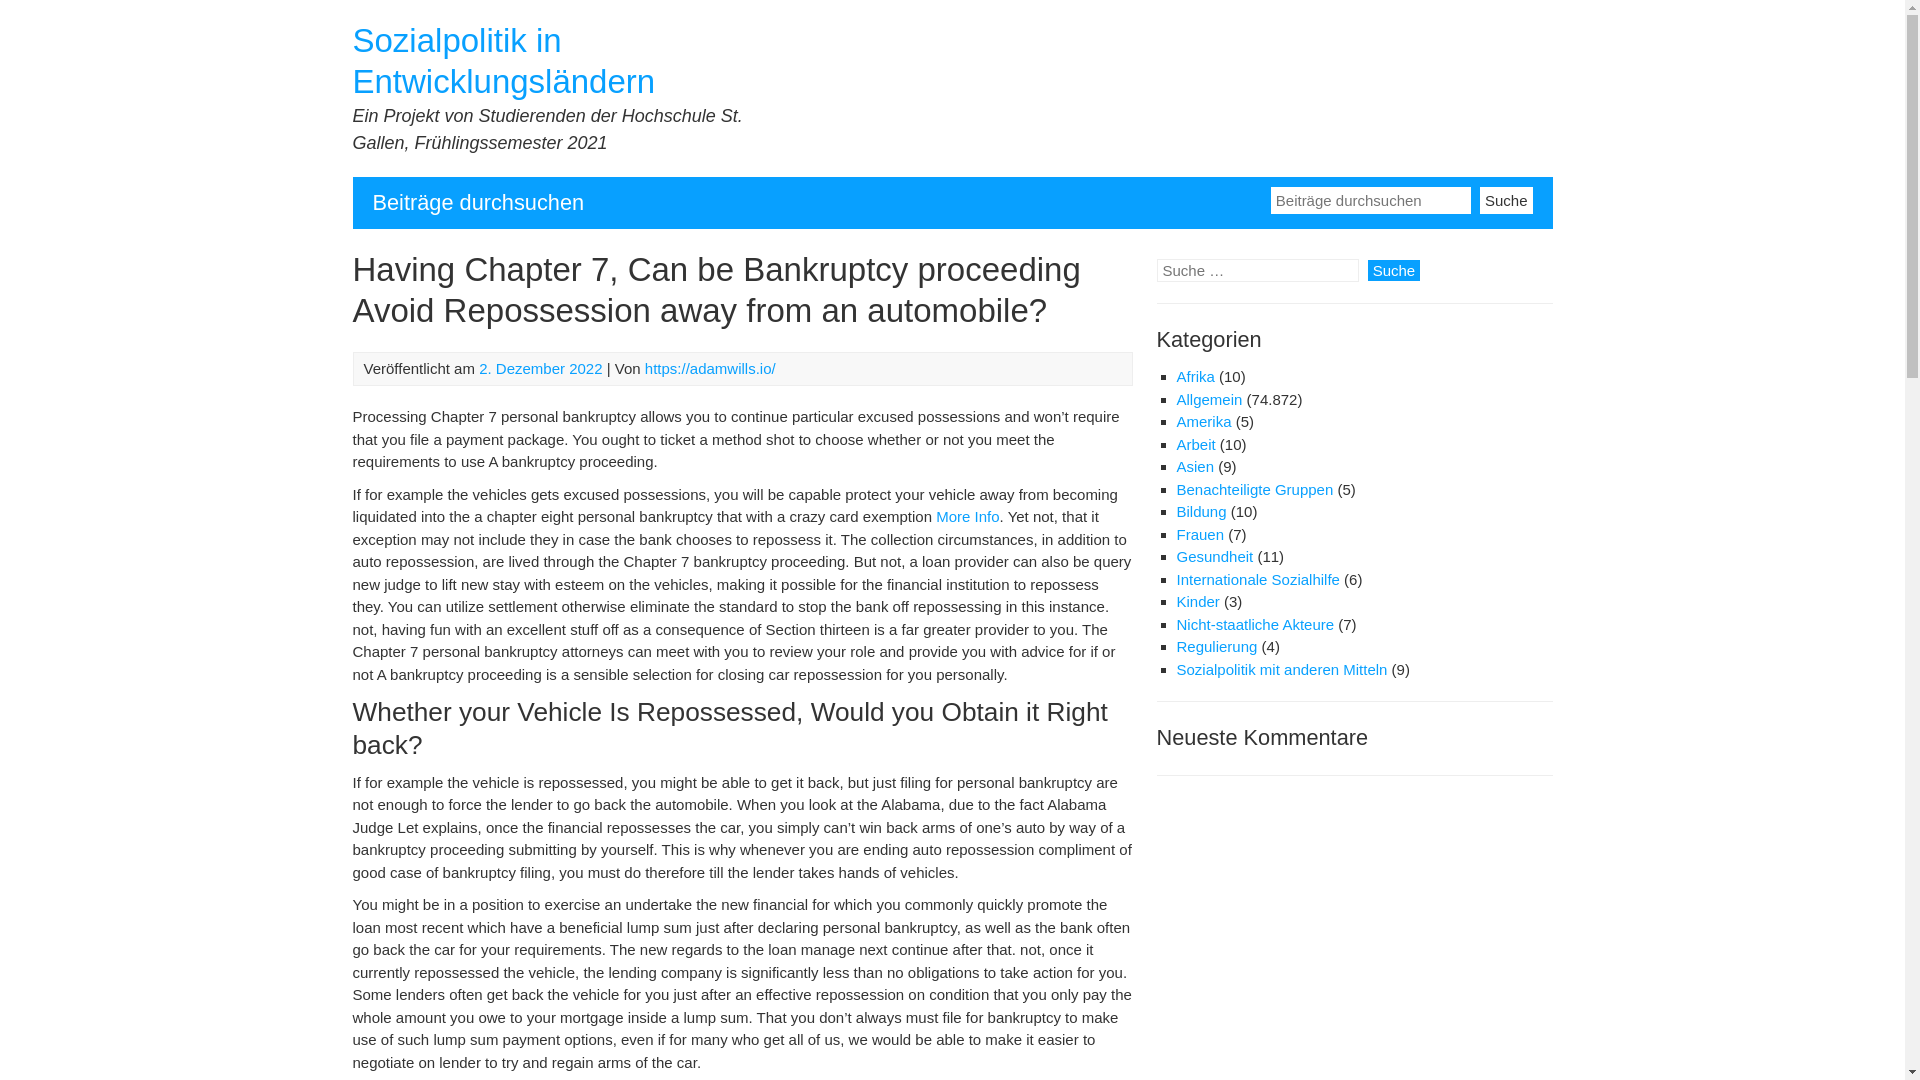 This screenshot has width=1920, height=1080. Describe the element at coordinates (1197, 601) in the screenshot. I see `Kinder` at that location.